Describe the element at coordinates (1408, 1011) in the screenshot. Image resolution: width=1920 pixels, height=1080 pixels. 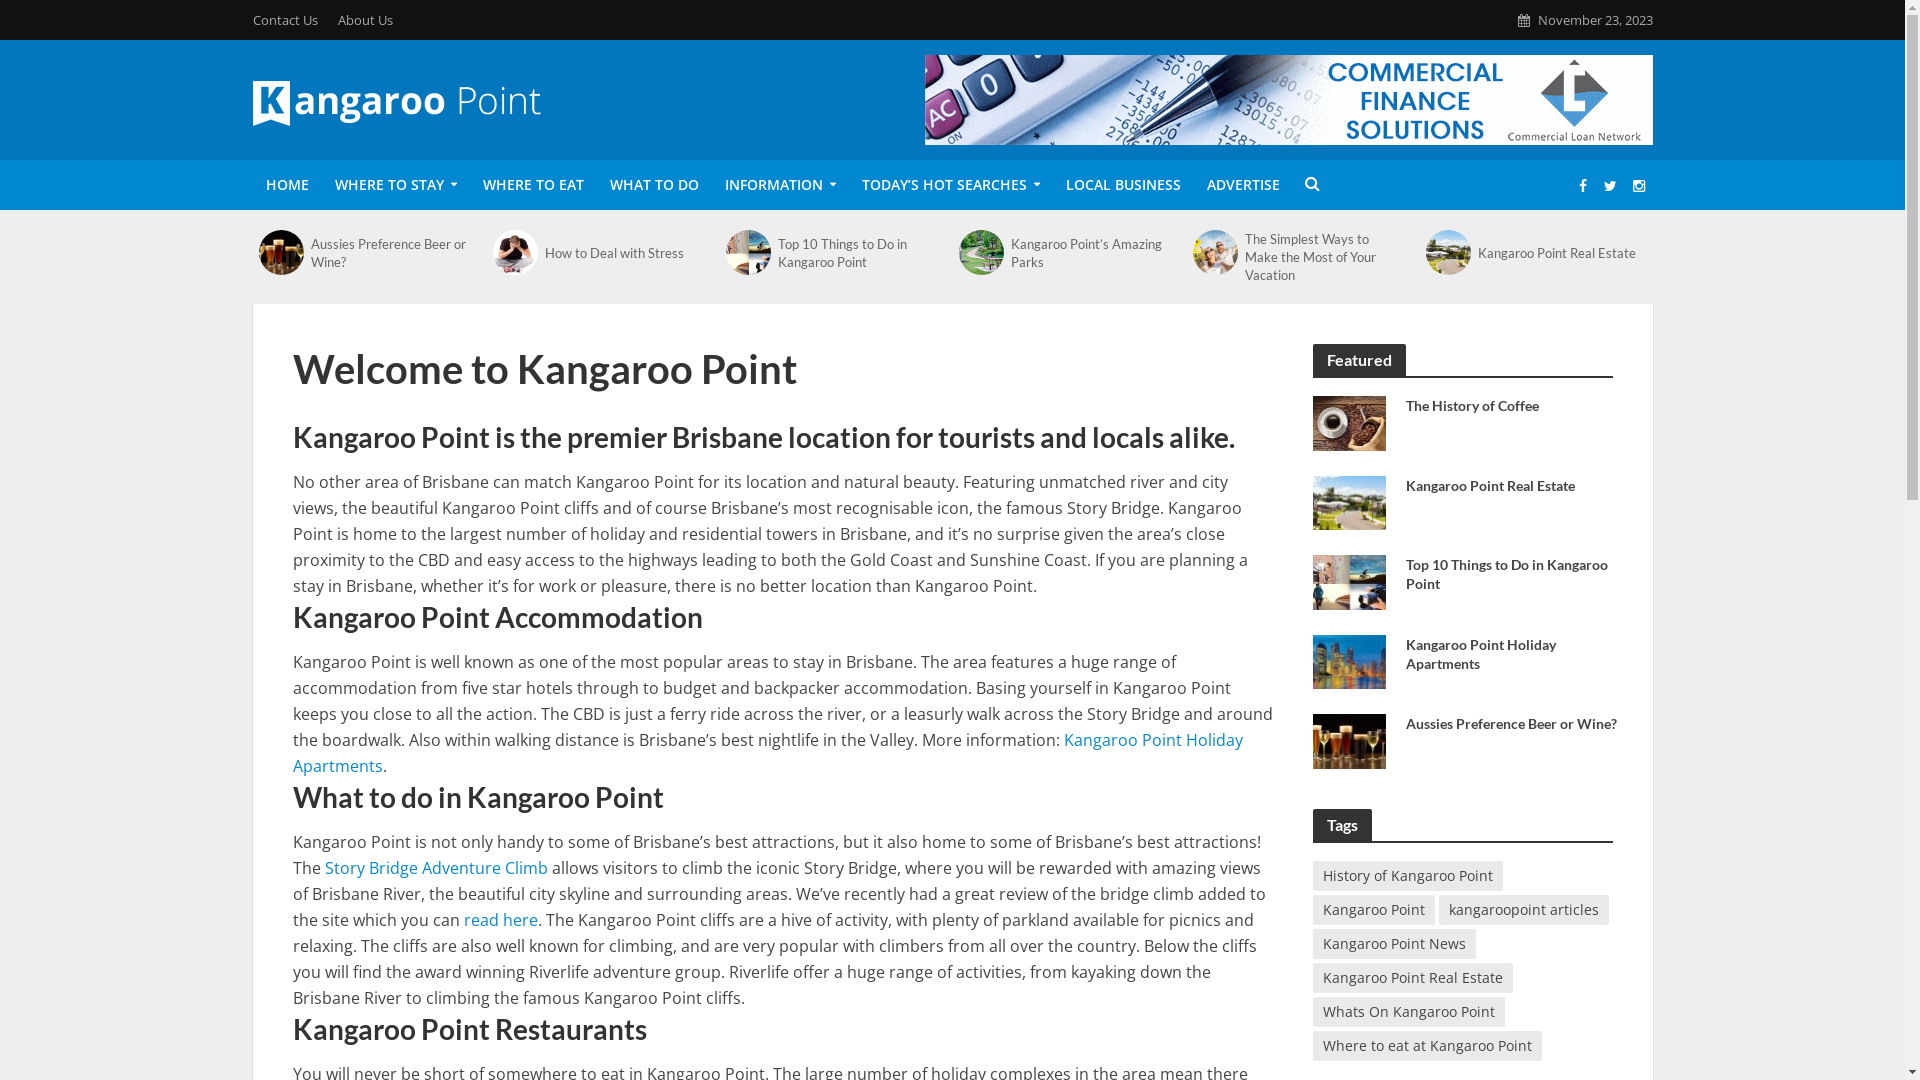
I see `Whats On Kangaroo Point` at that location.